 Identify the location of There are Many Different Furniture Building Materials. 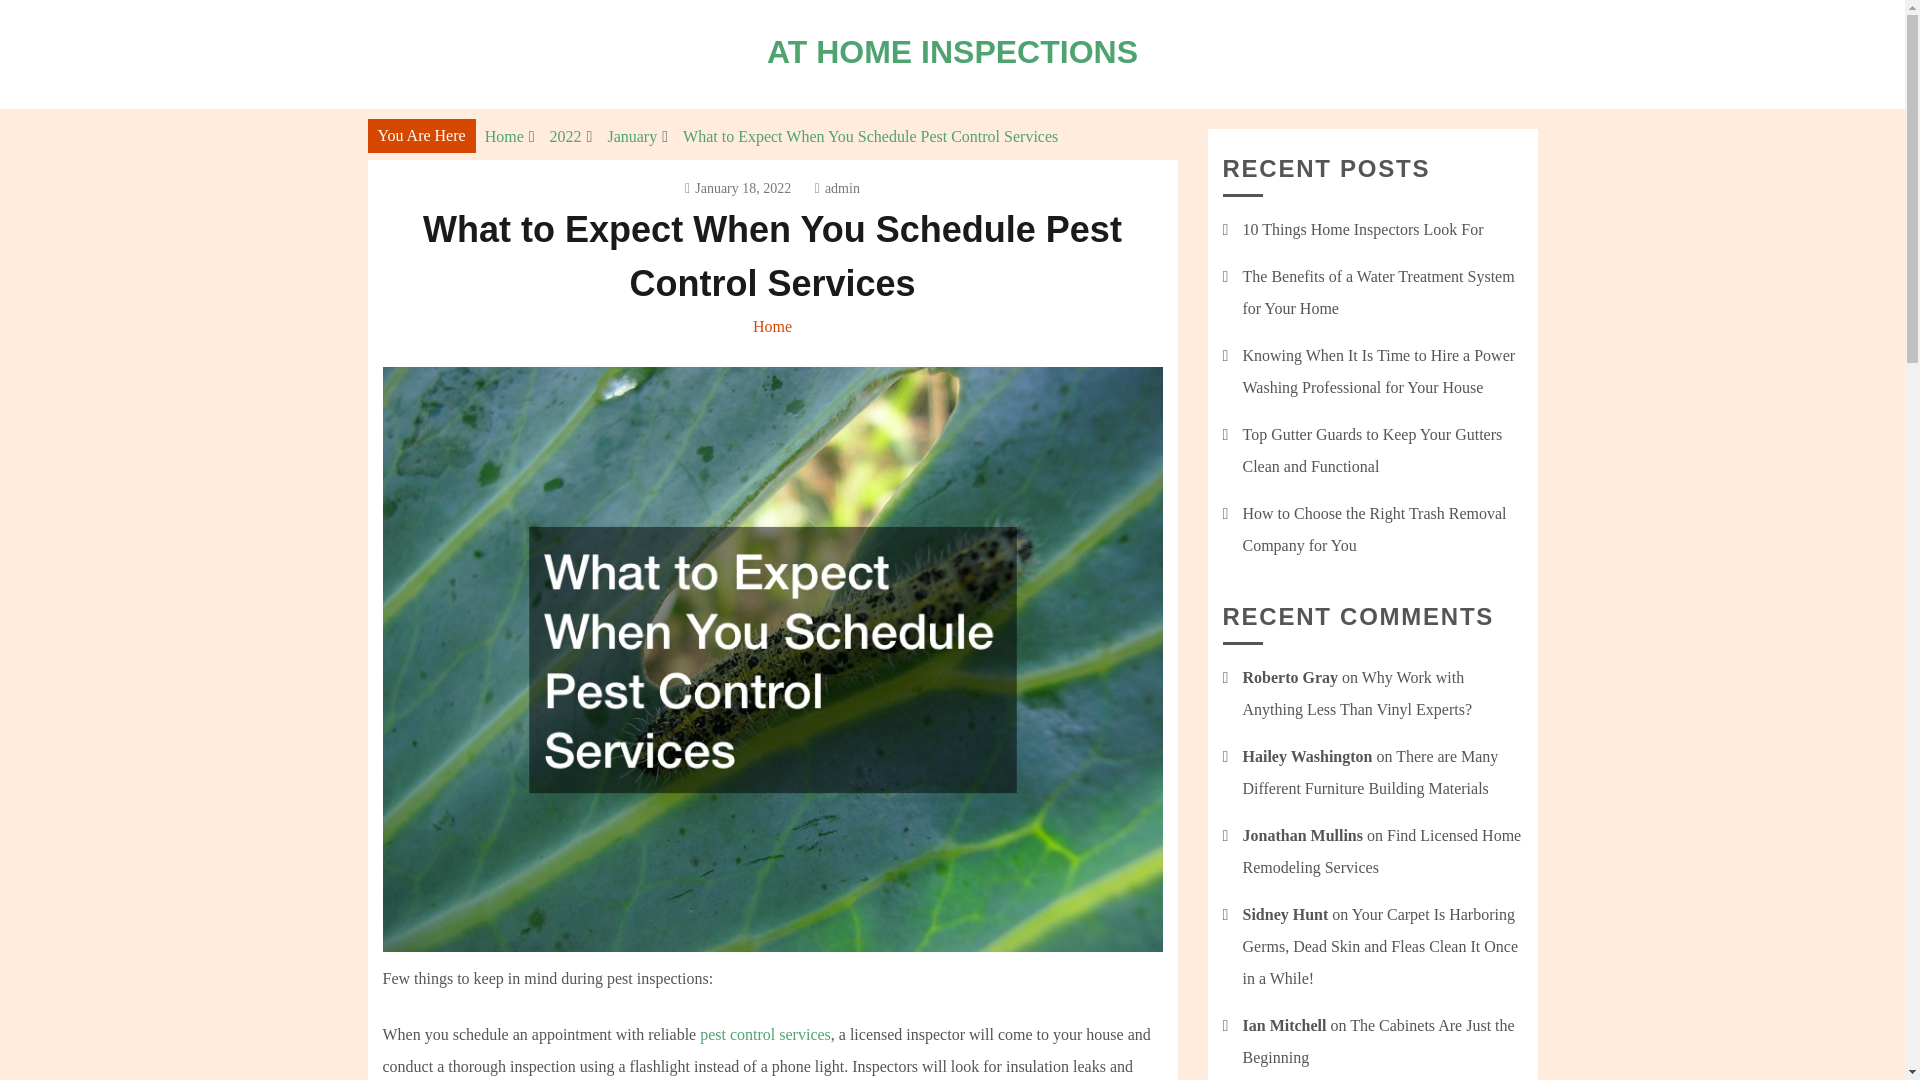
(1370, 772).